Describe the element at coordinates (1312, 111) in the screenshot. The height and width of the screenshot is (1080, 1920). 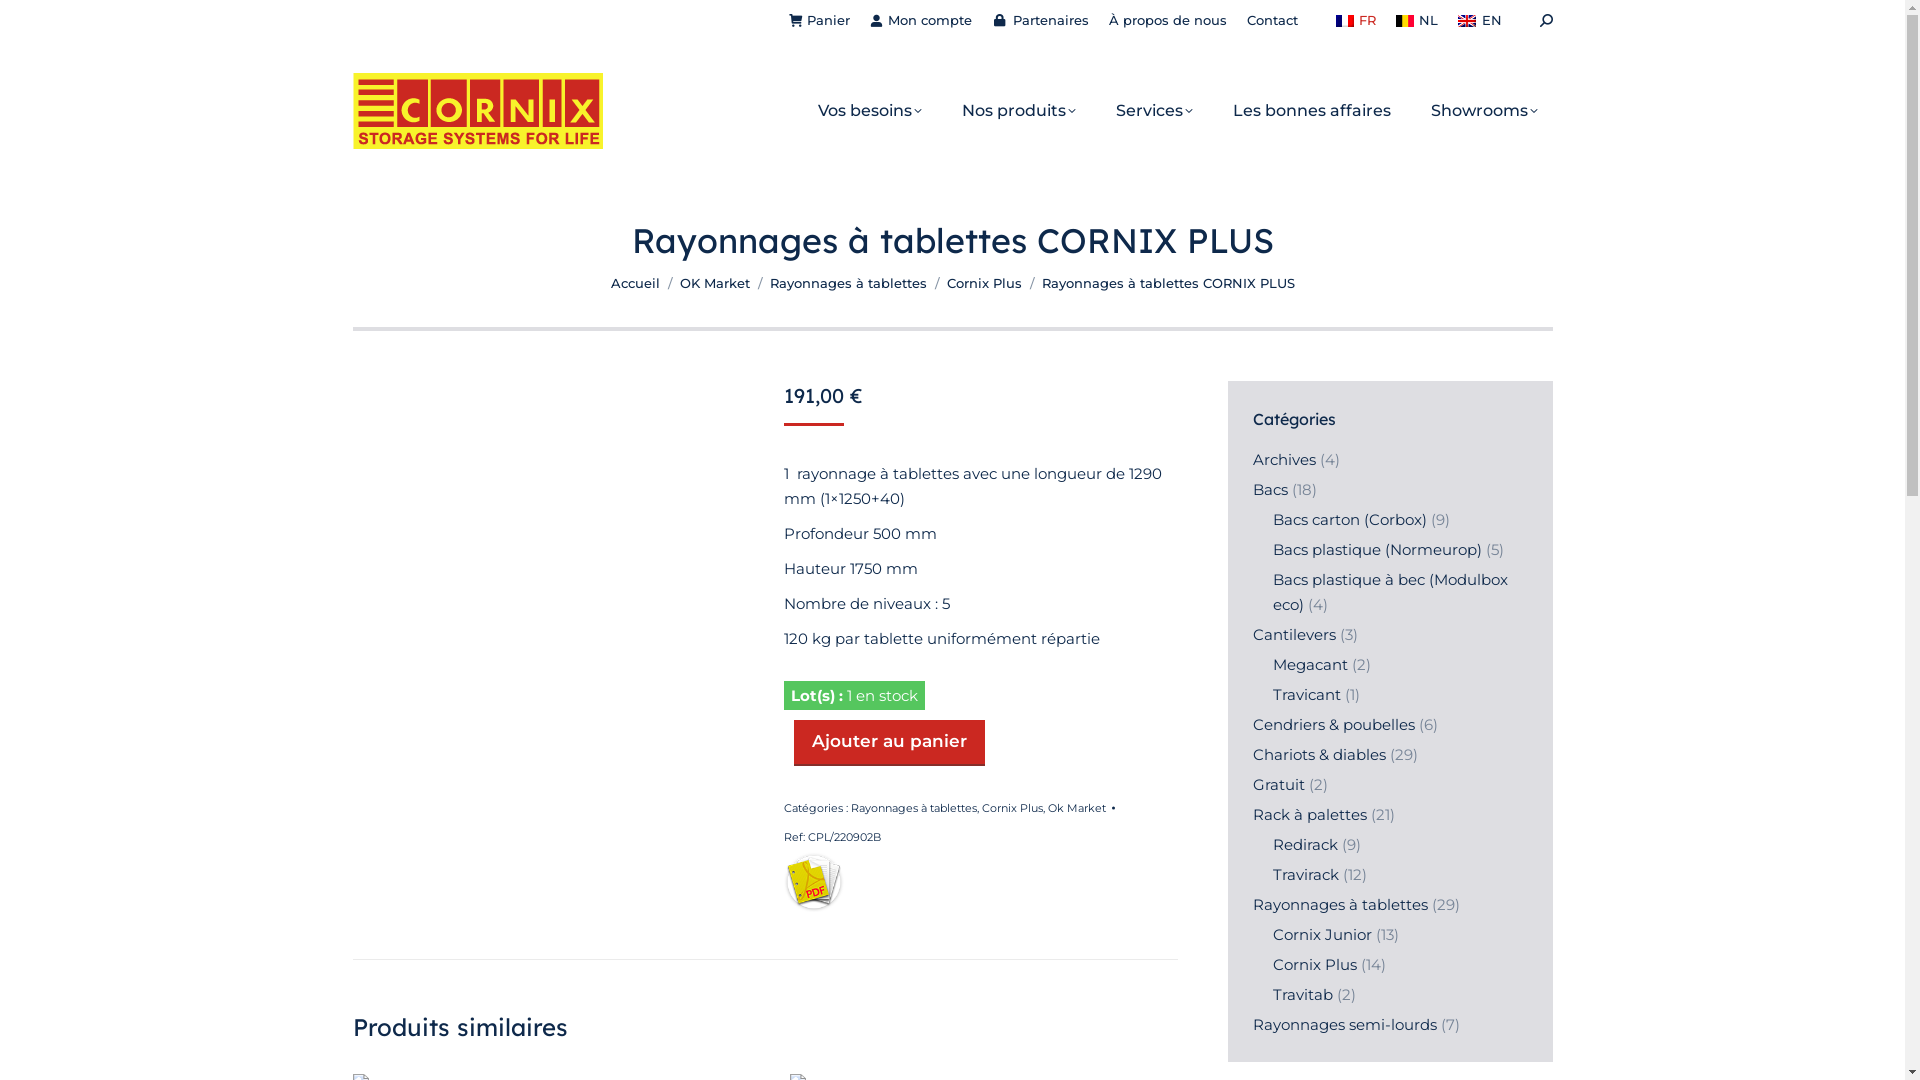
I see `Les bonnes affaires` at that location.